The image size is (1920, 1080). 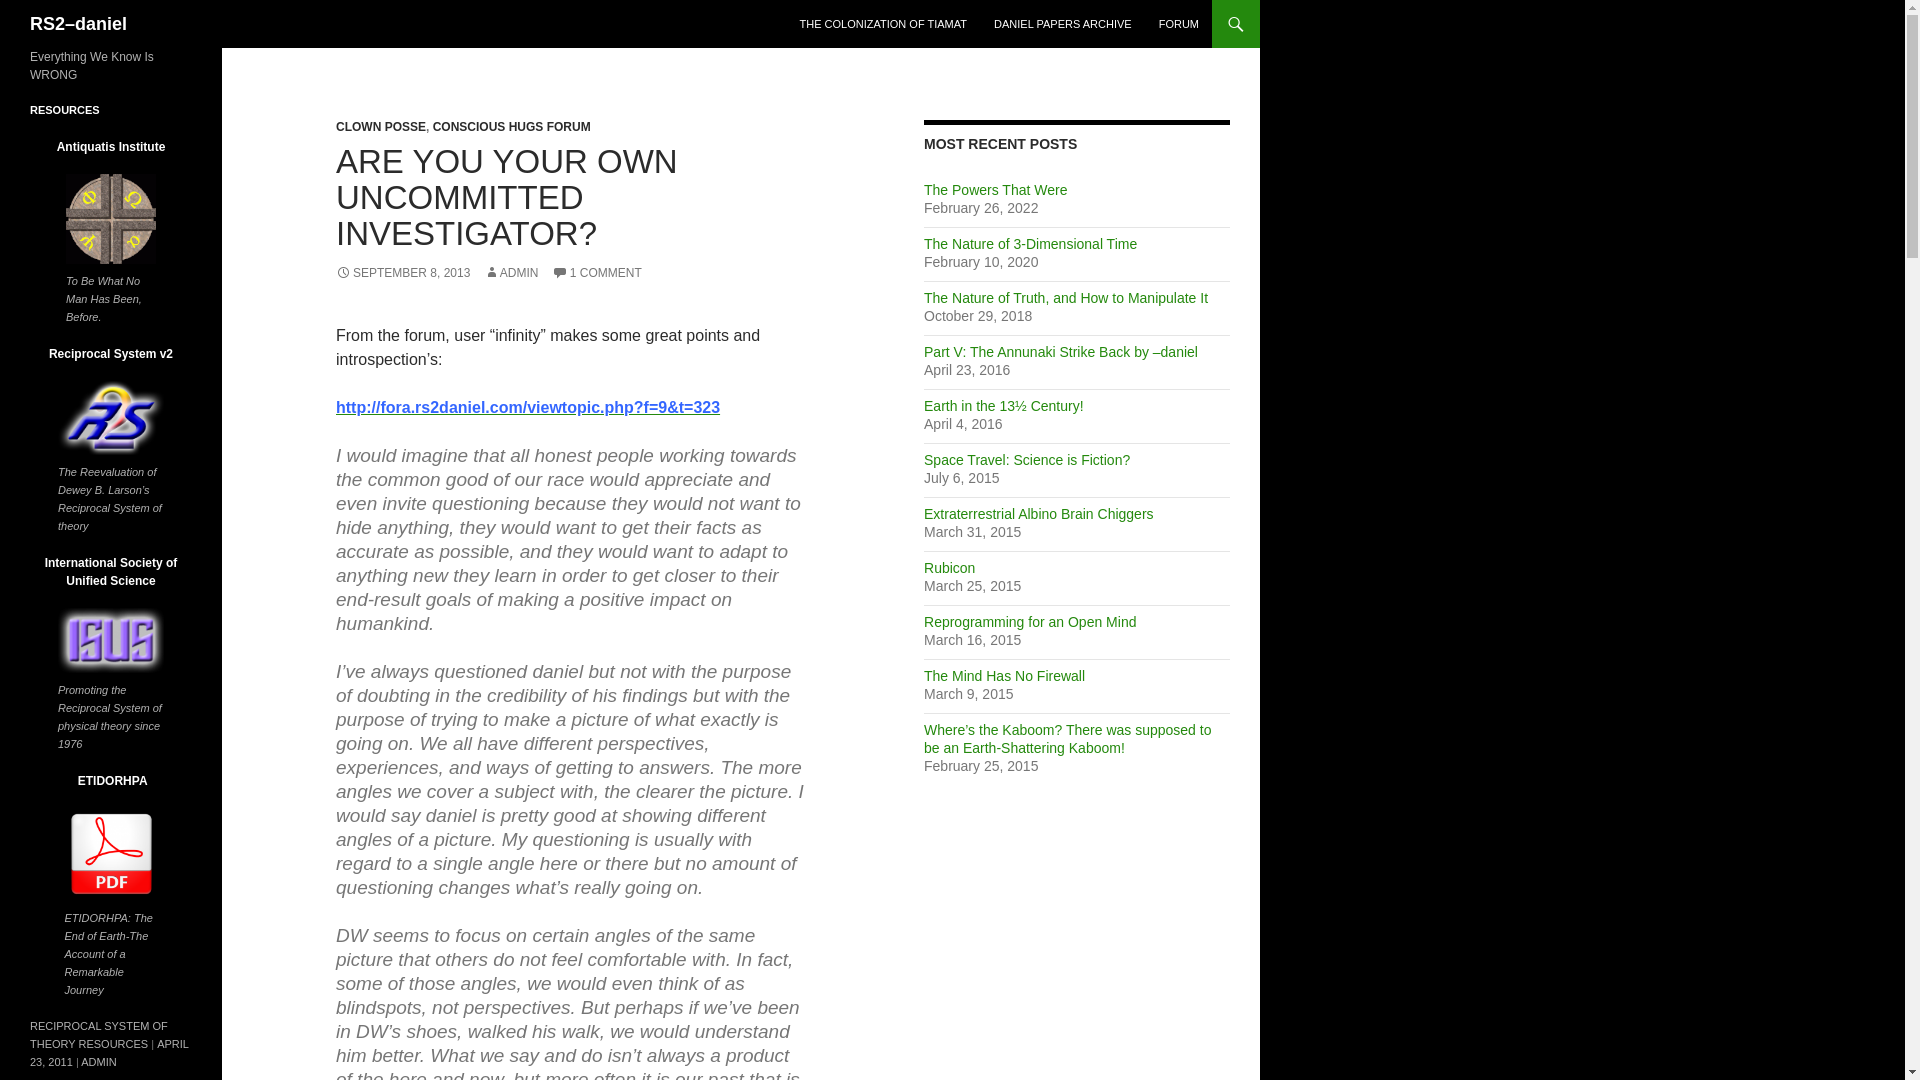 I want to click on Reprogramming for an Open Mind, so click(x=1030, y=622).